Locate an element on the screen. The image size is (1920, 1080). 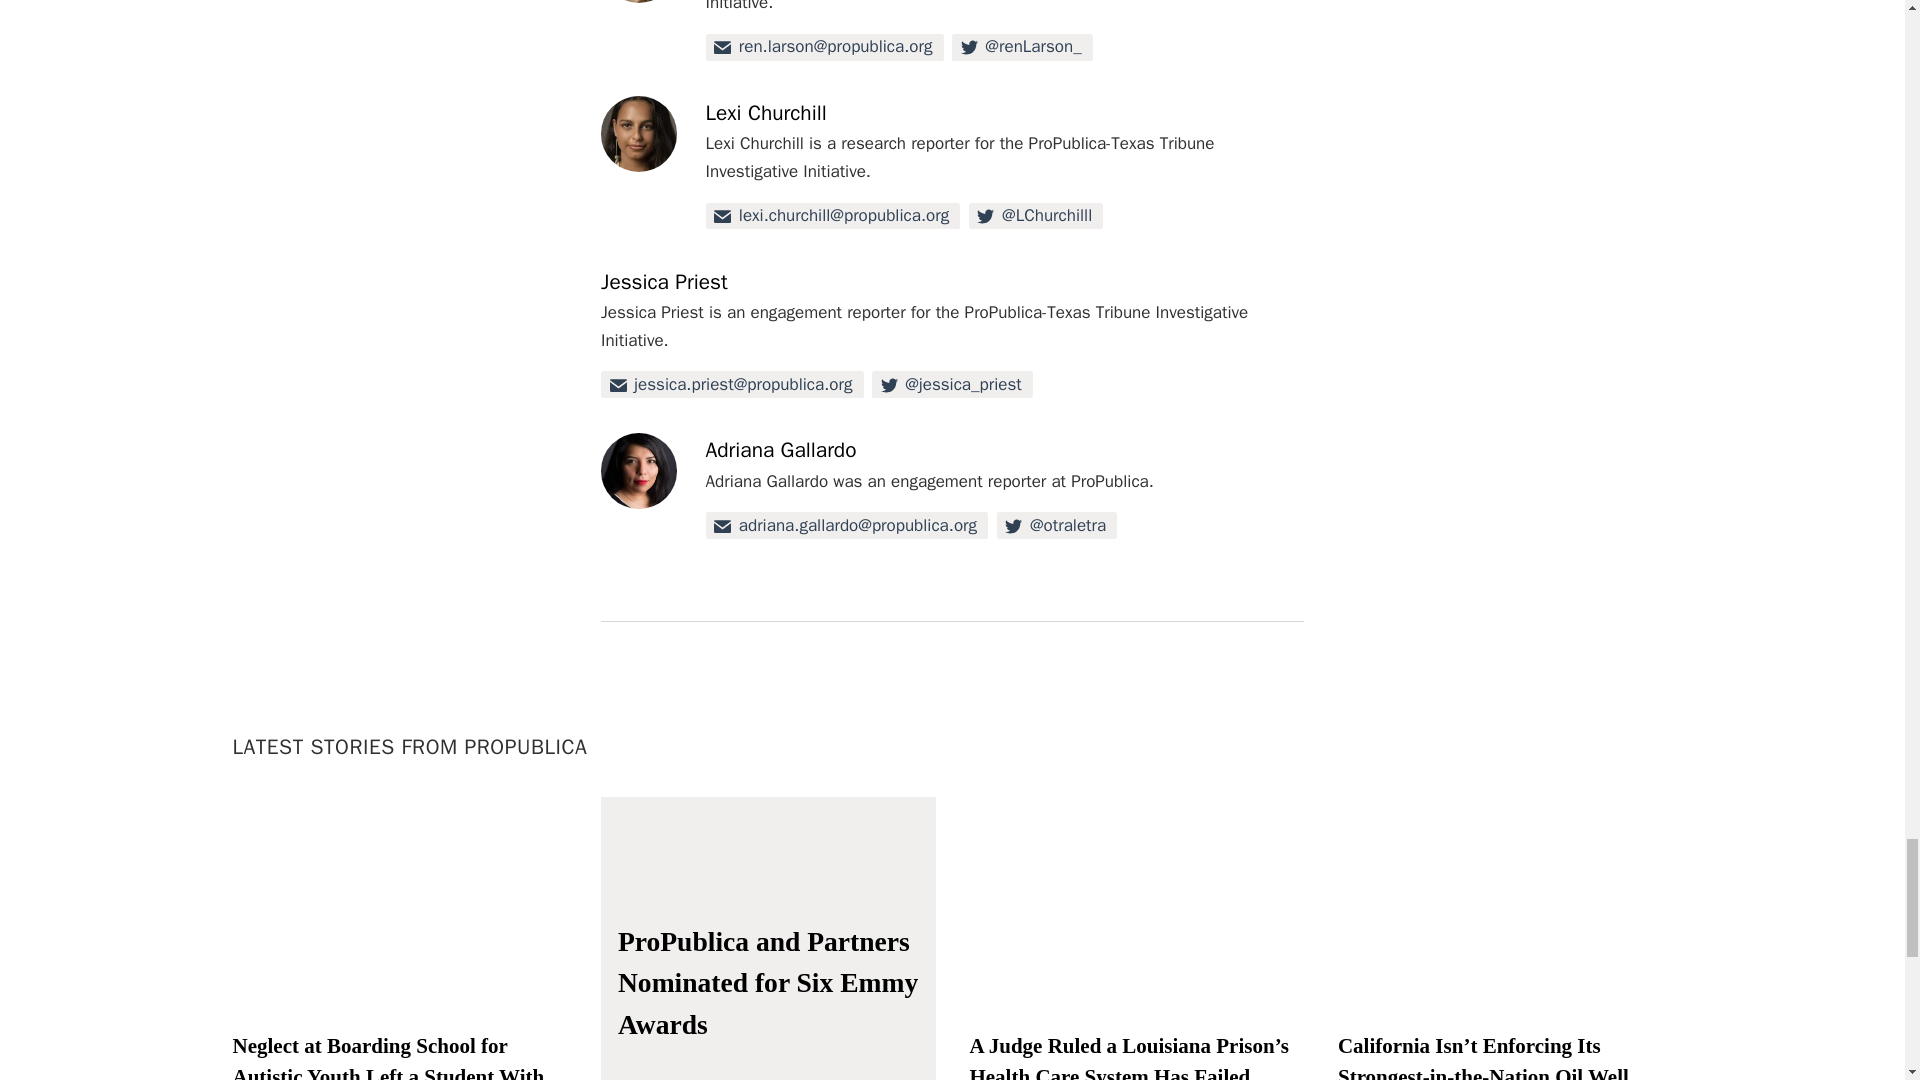
Twitter is located at coordinates (952, 384).